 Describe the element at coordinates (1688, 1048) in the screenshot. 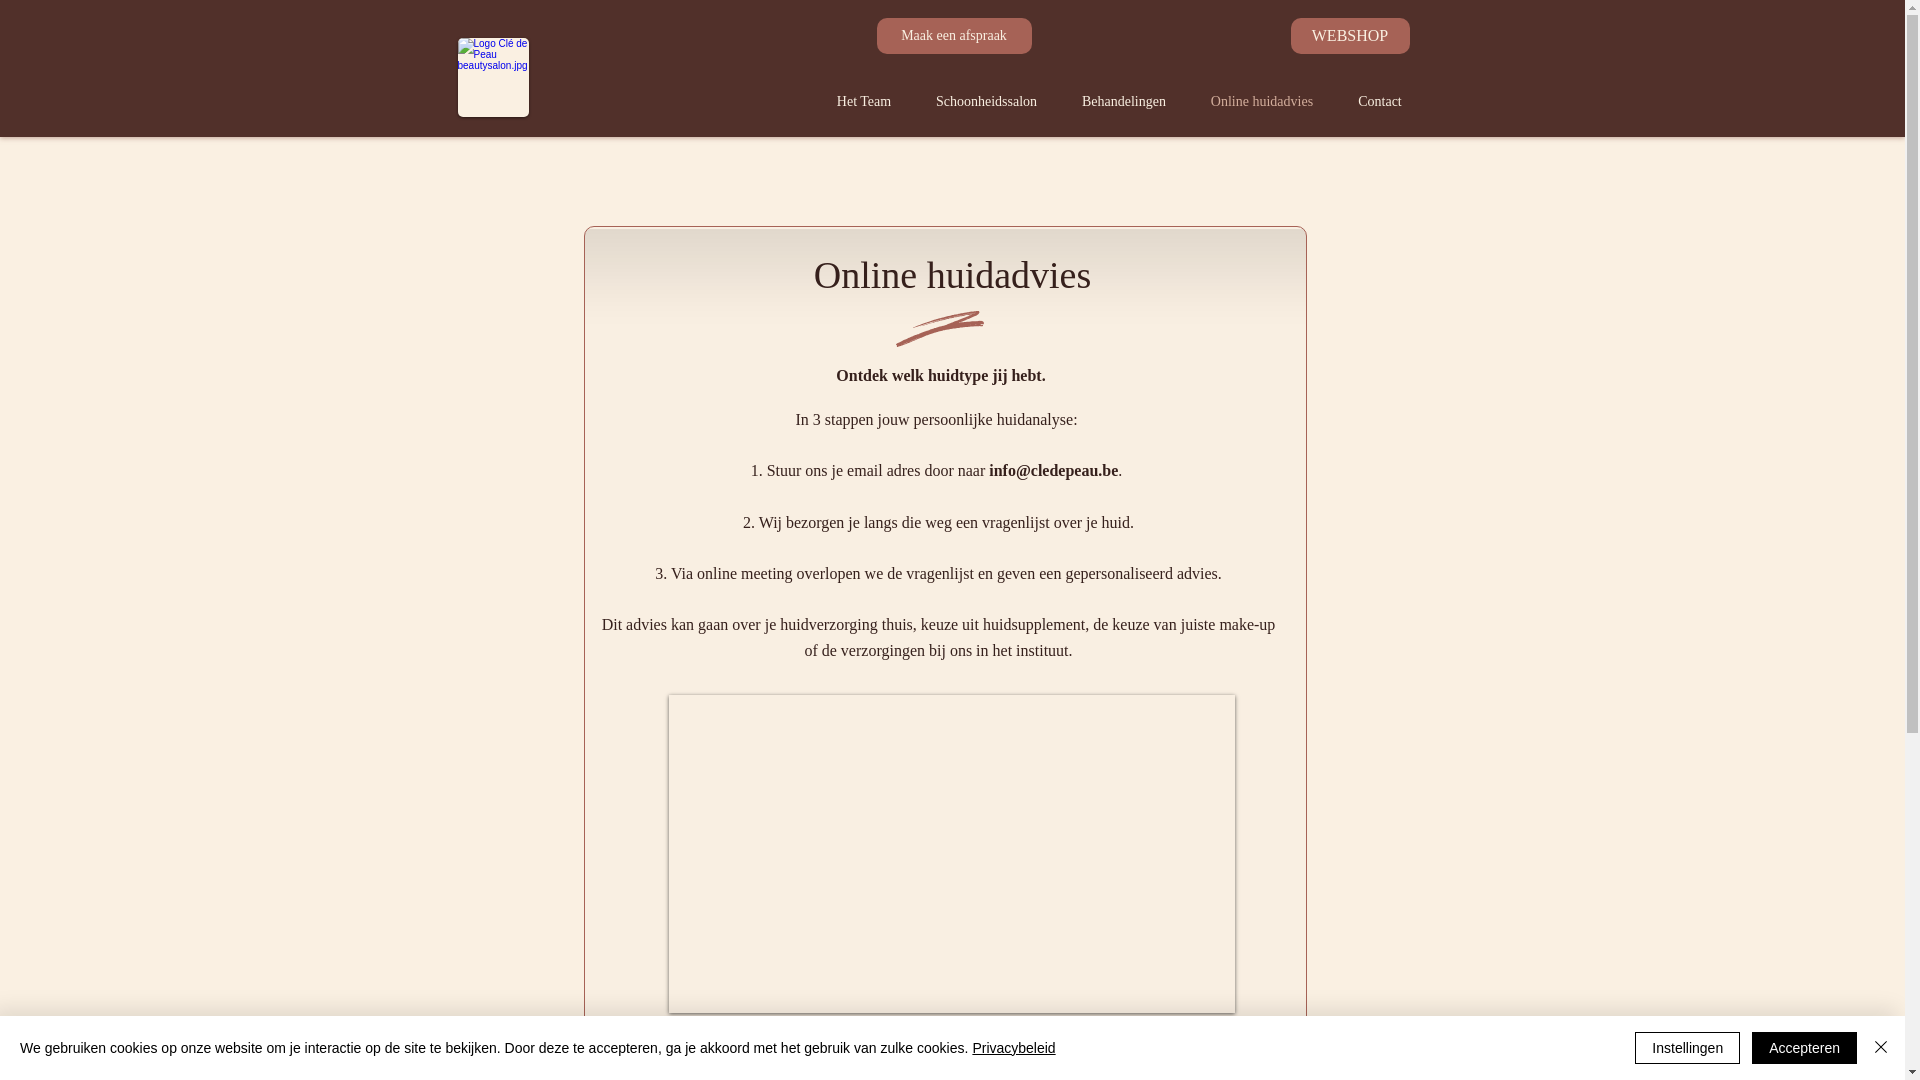

I see `Instellingen` at that location.